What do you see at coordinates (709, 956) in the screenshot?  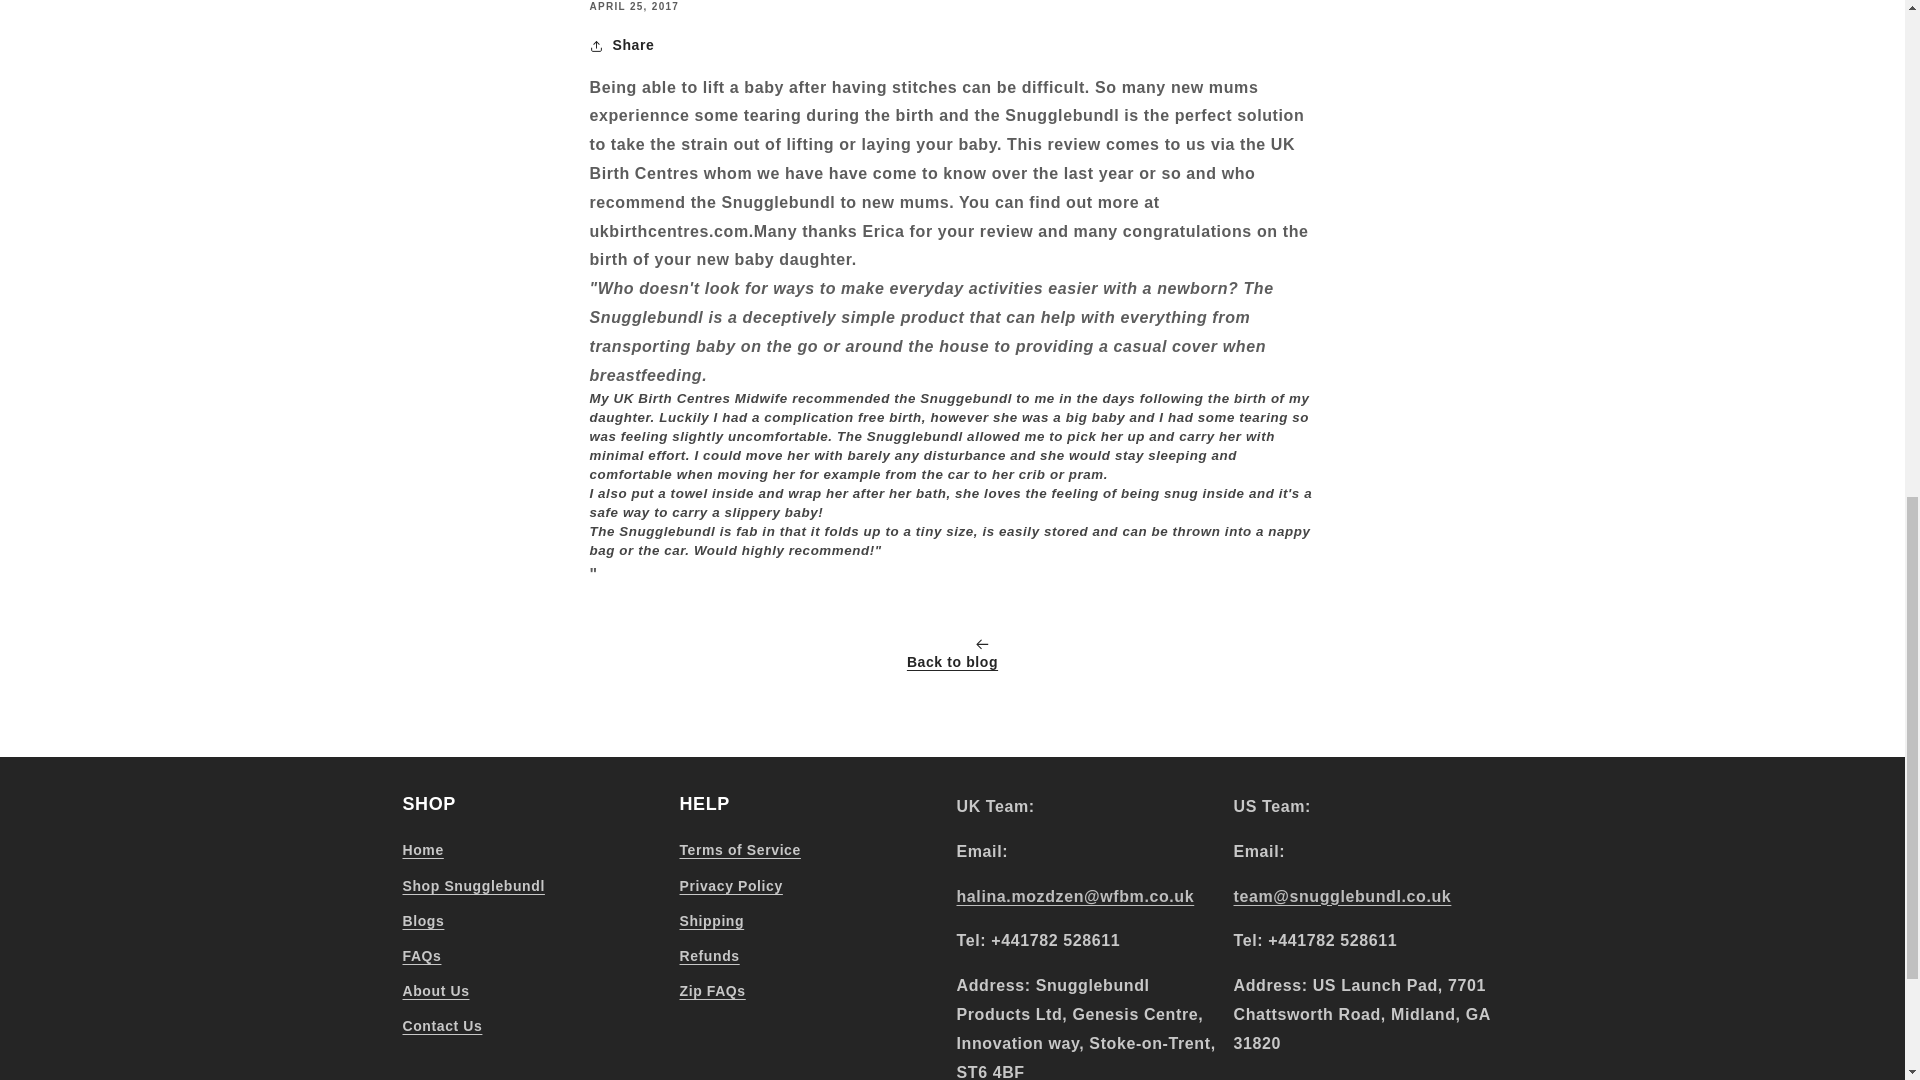 I see `Refunds` at bounding box center [709, 956].